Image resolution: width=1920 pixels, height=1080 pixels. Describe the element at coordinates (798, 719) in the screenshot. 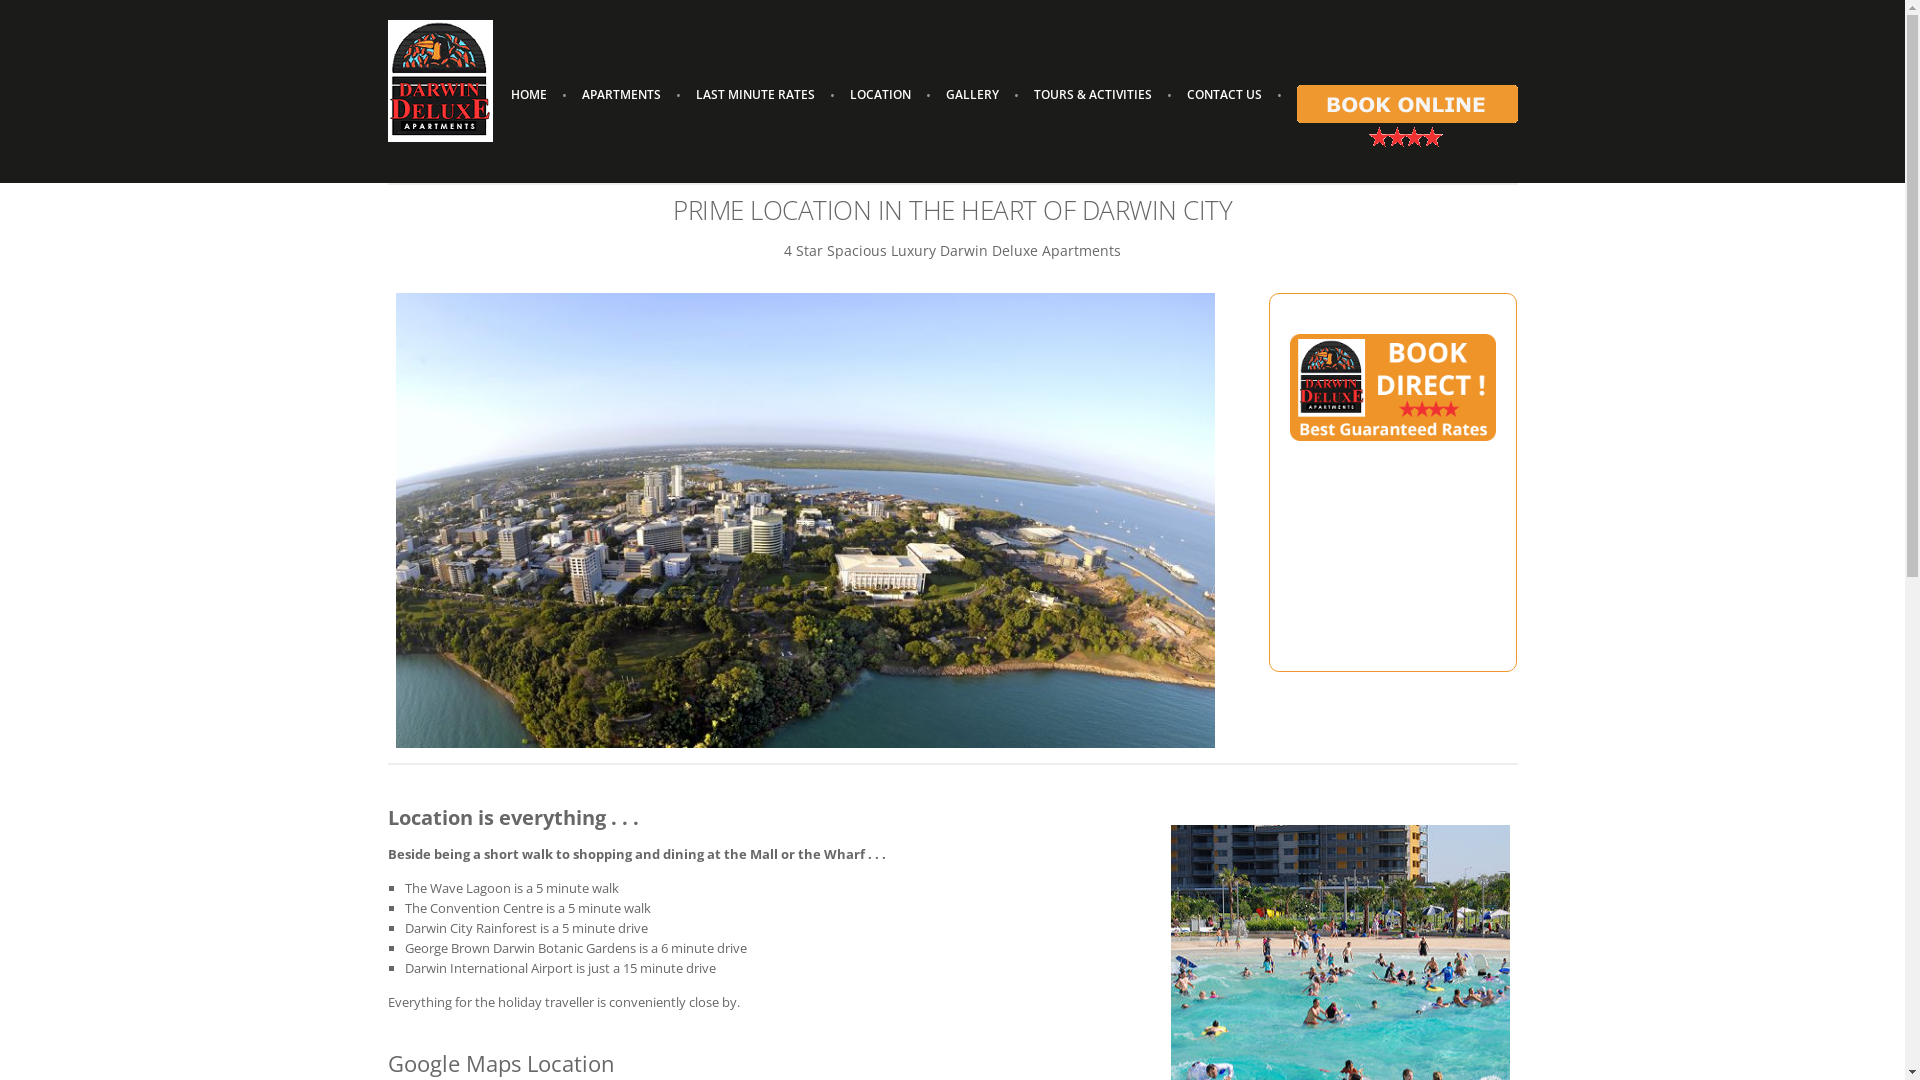

I see `Home` at that location.